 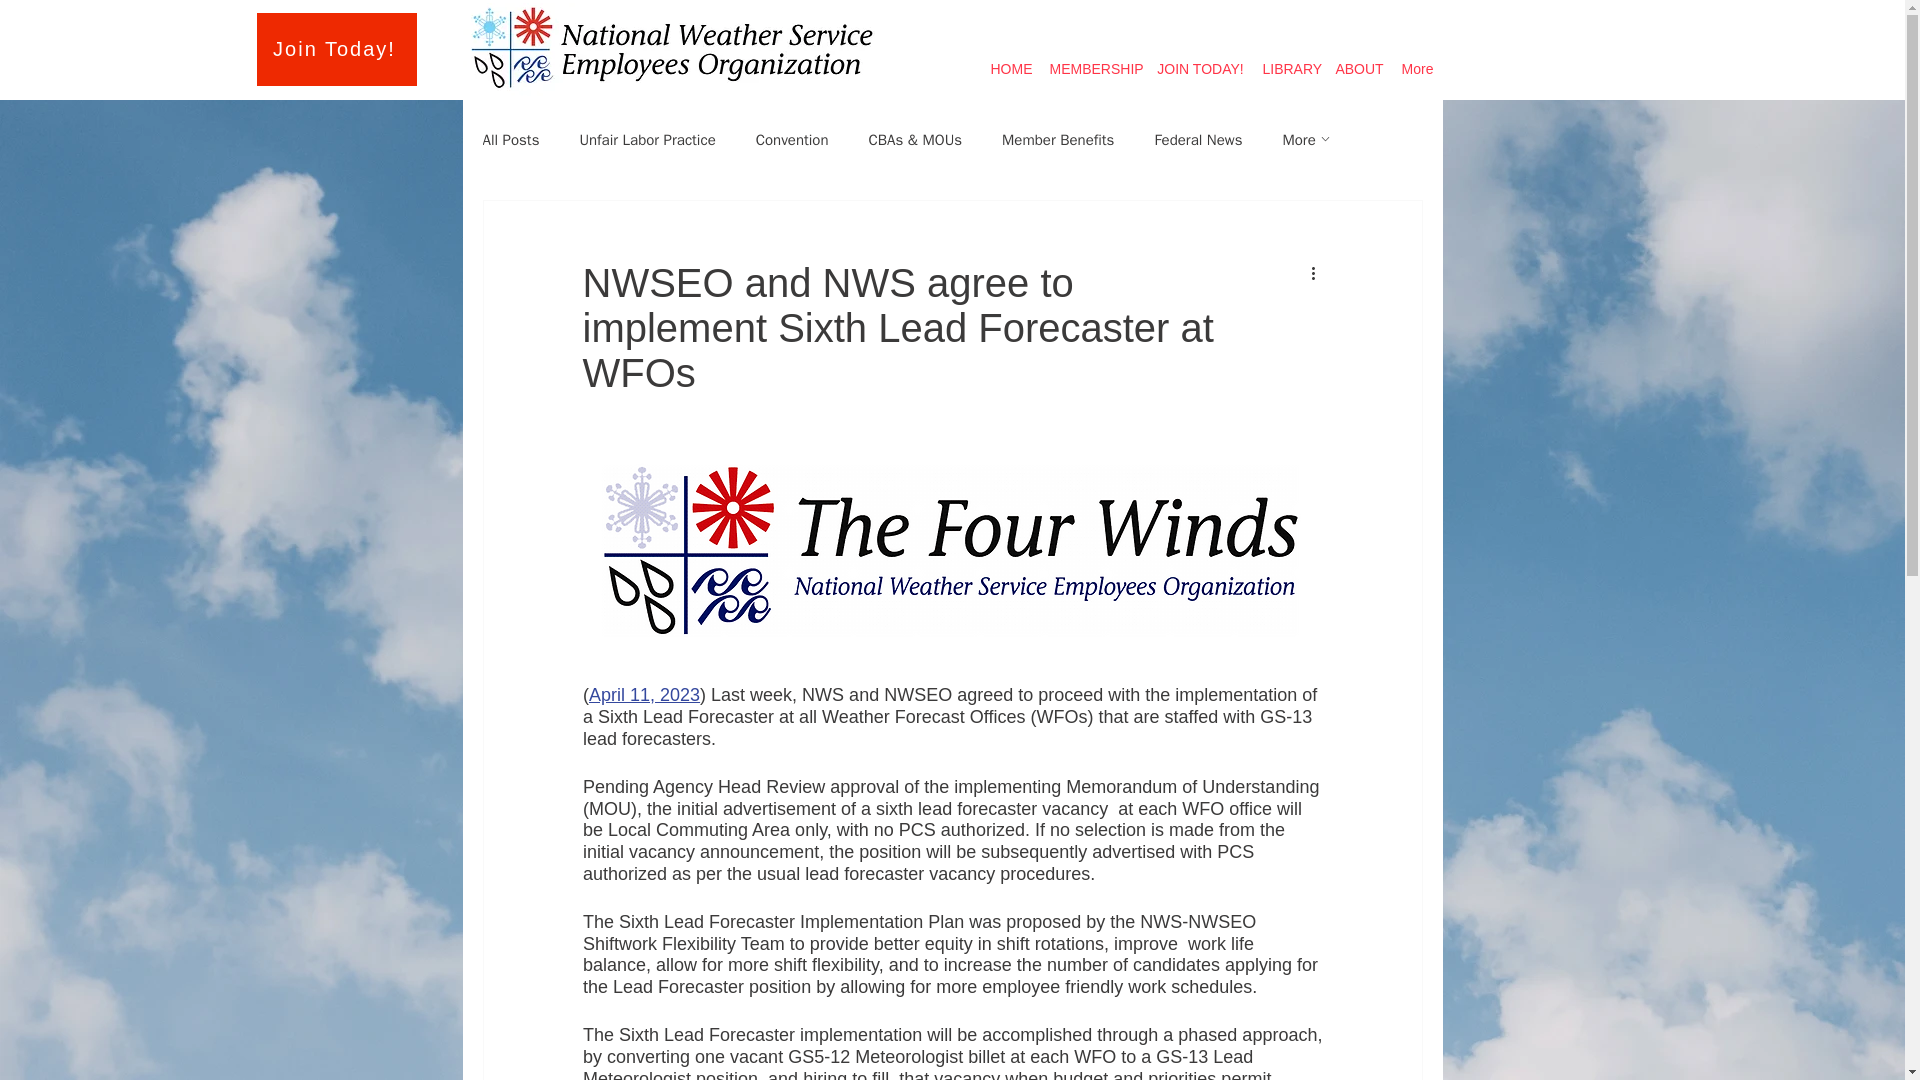 I want to click on LIBRARY, so click(x=1290, y=60).